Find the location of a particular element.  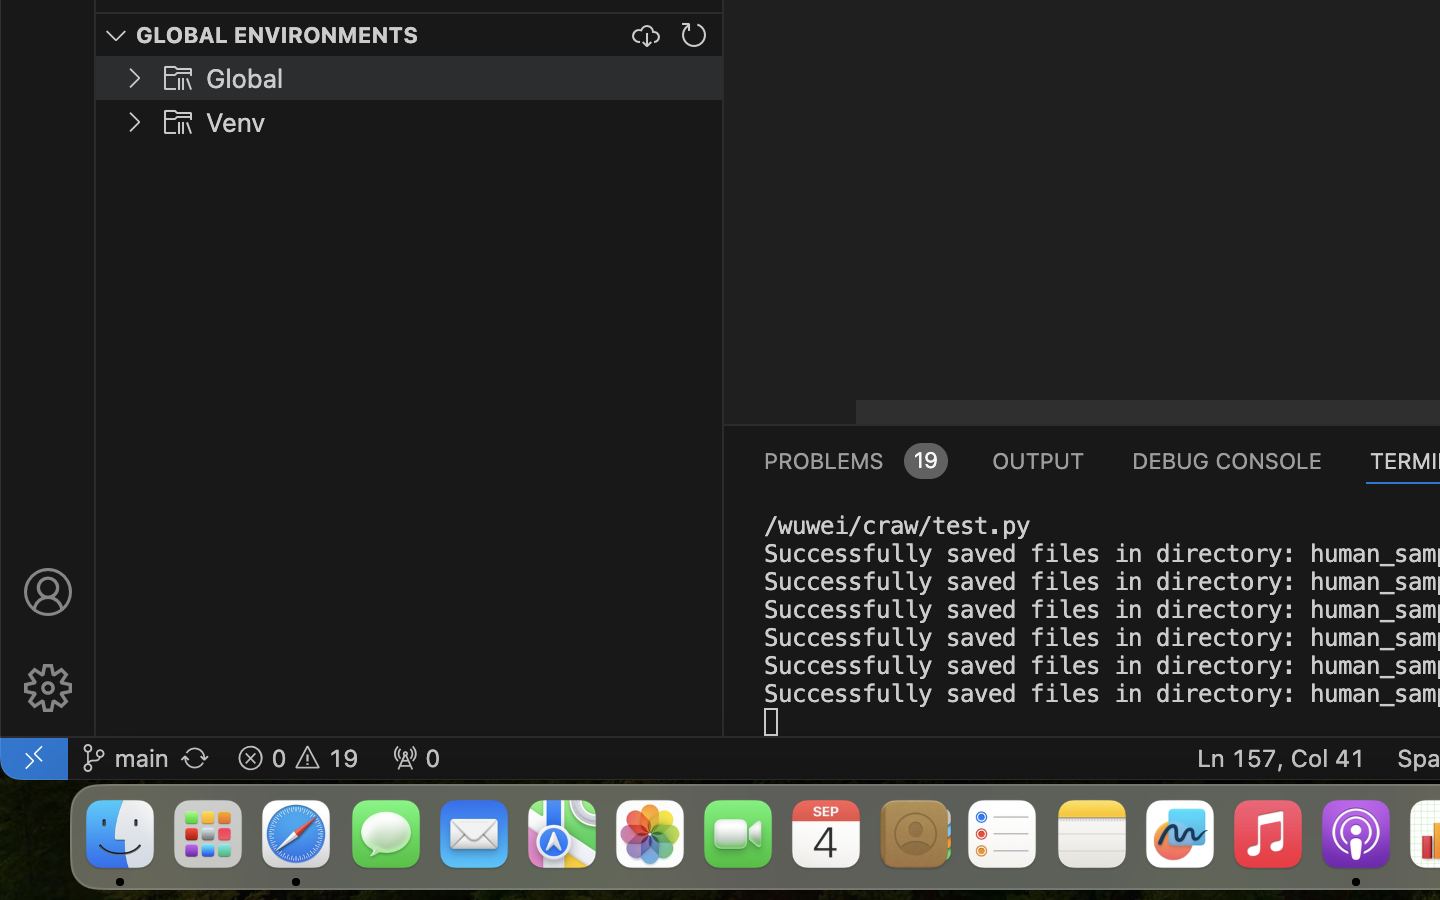

GLOBAL ENVIRONMENTS is located at coordinates (278, 35).